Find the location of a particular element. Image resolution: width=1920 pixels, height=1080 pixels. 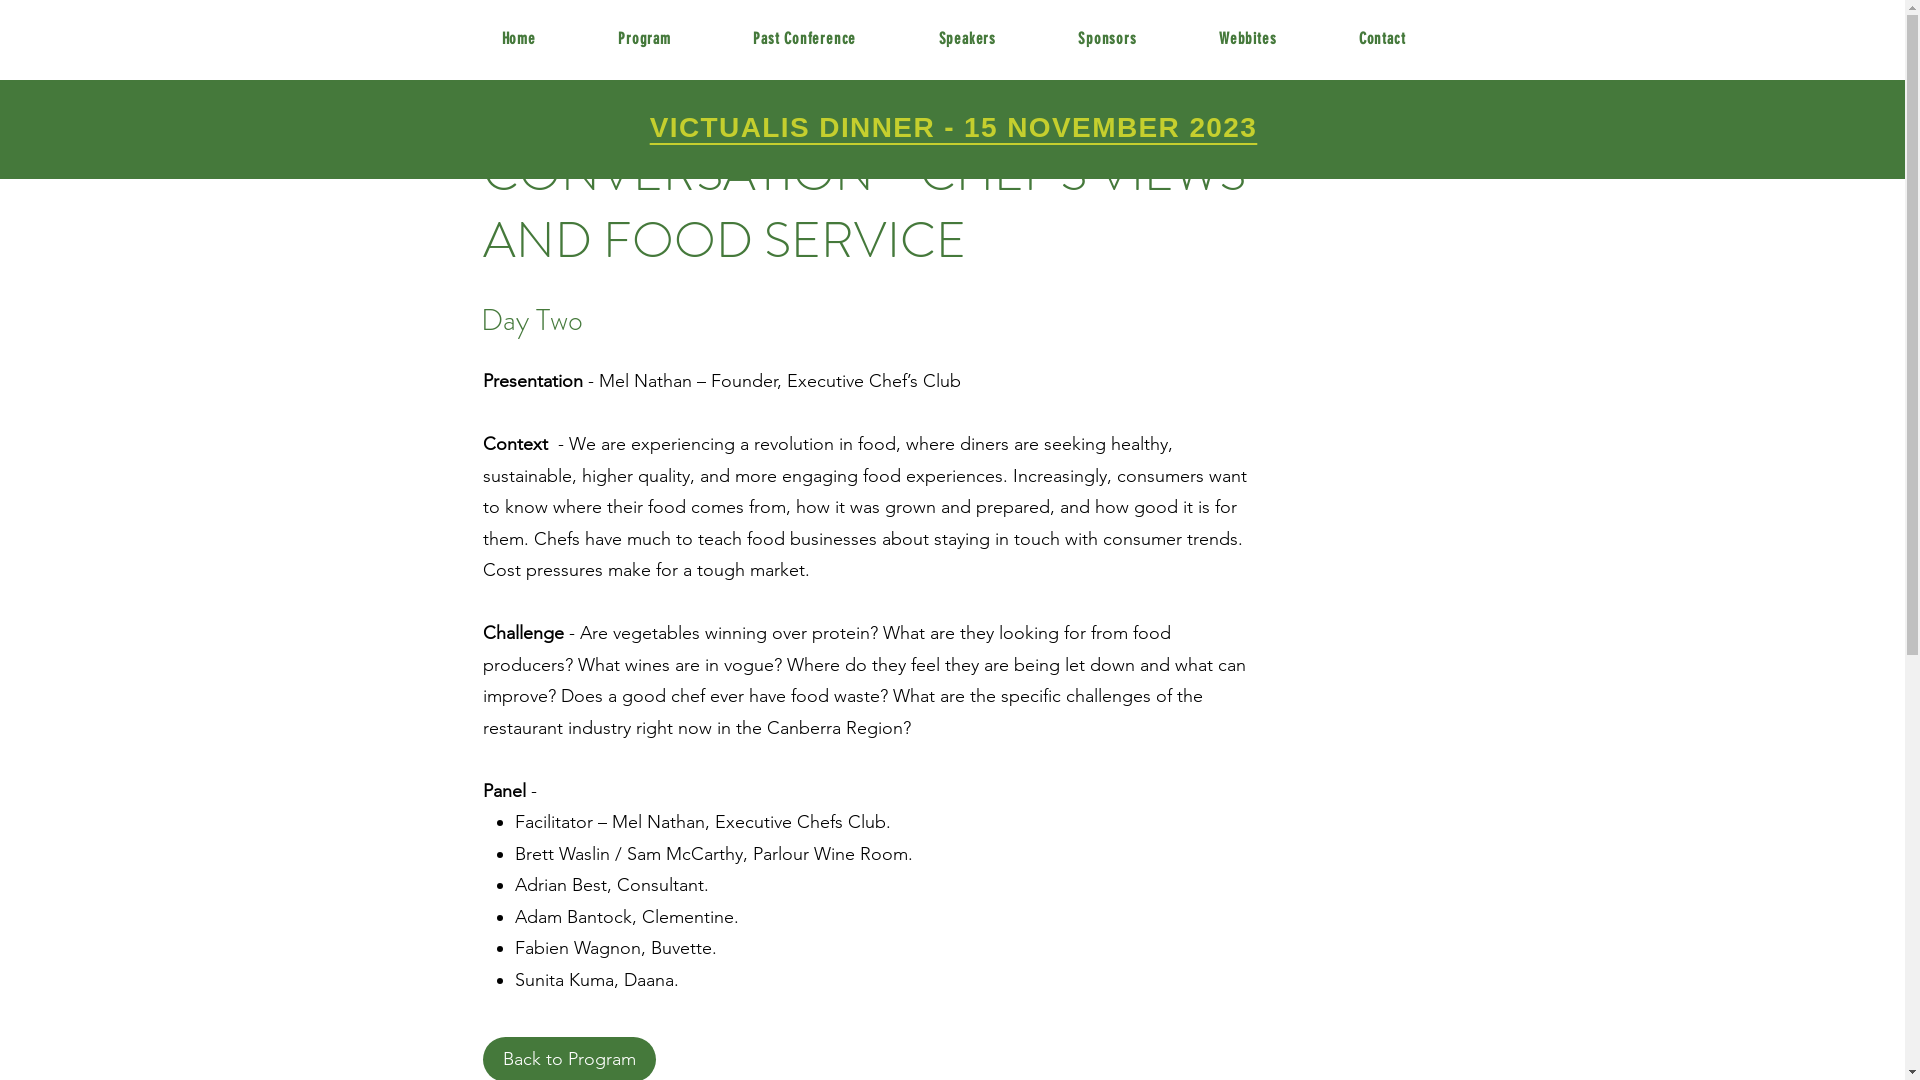

Sponsors is located at coordinates (1108, 40).